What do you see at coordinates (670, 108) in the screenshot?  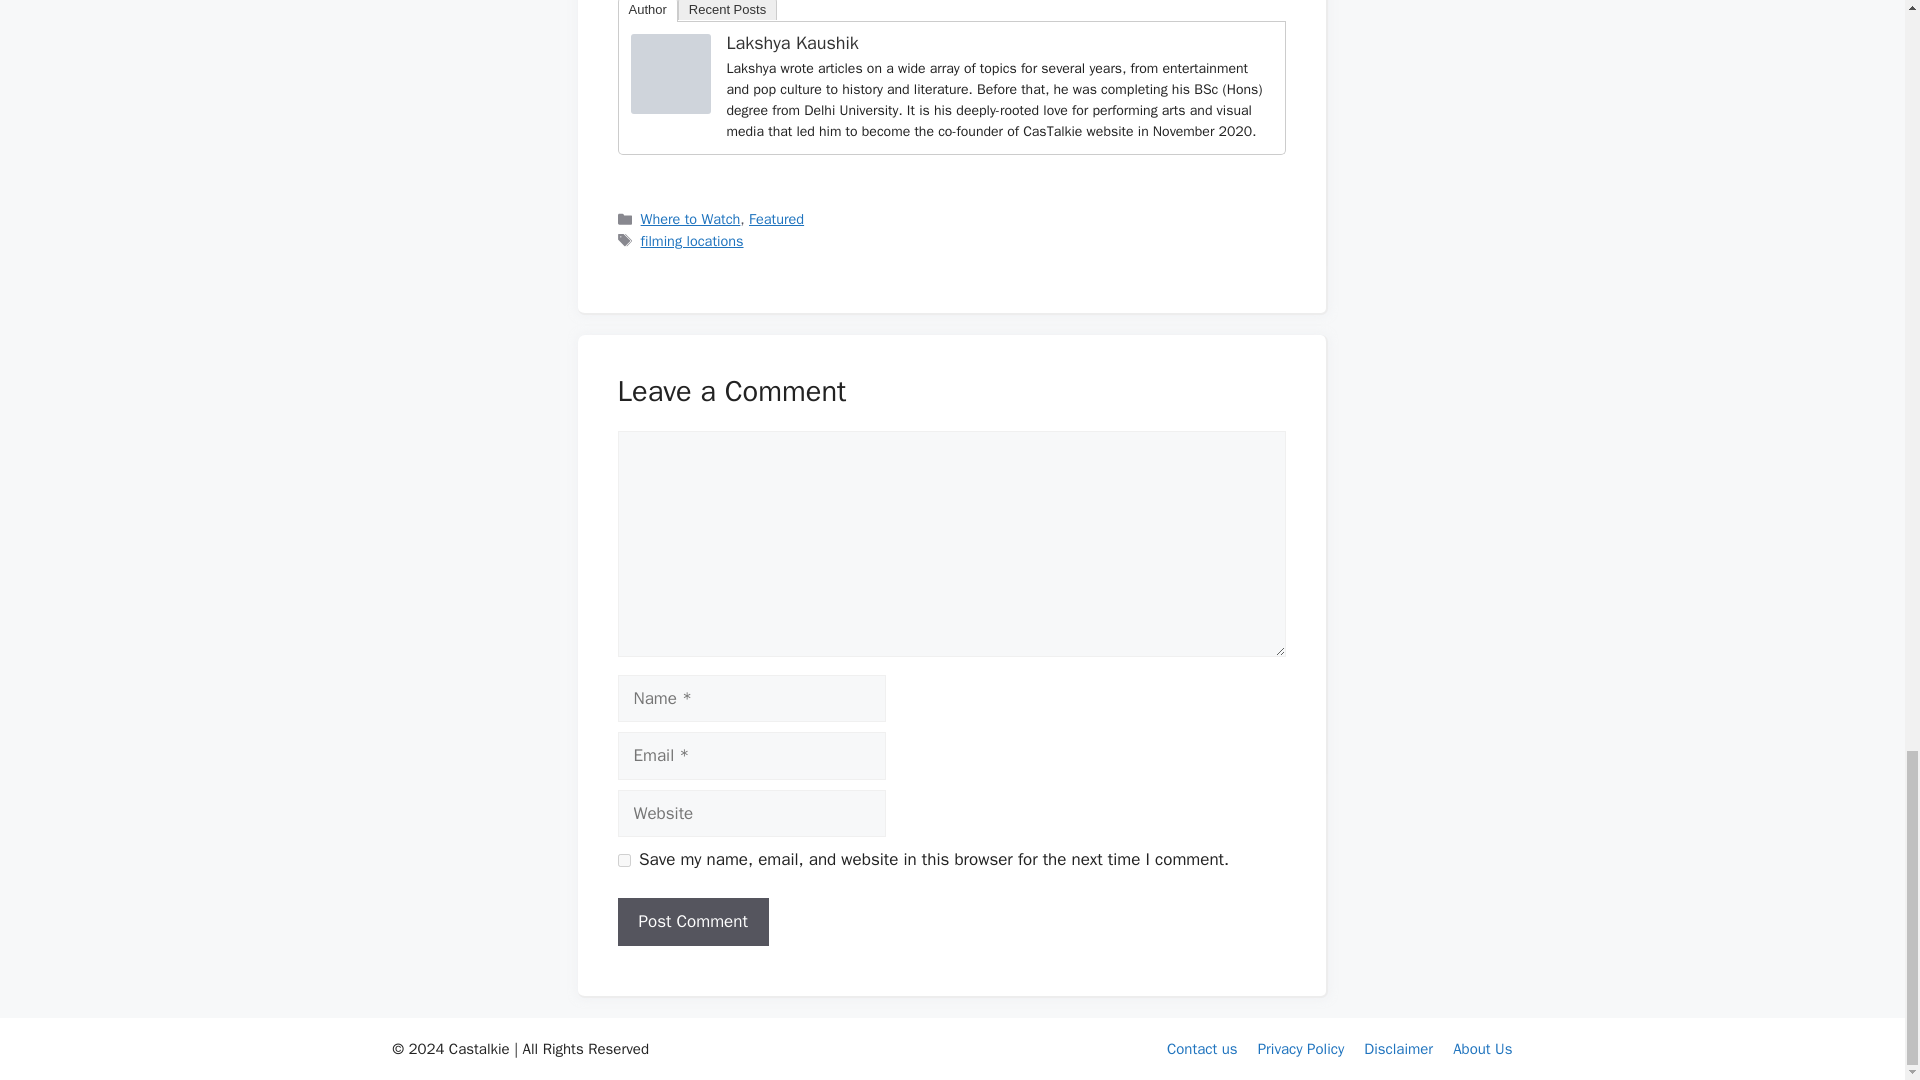 I see `Lakshya Kaushik` at bounding box center [670, 108].